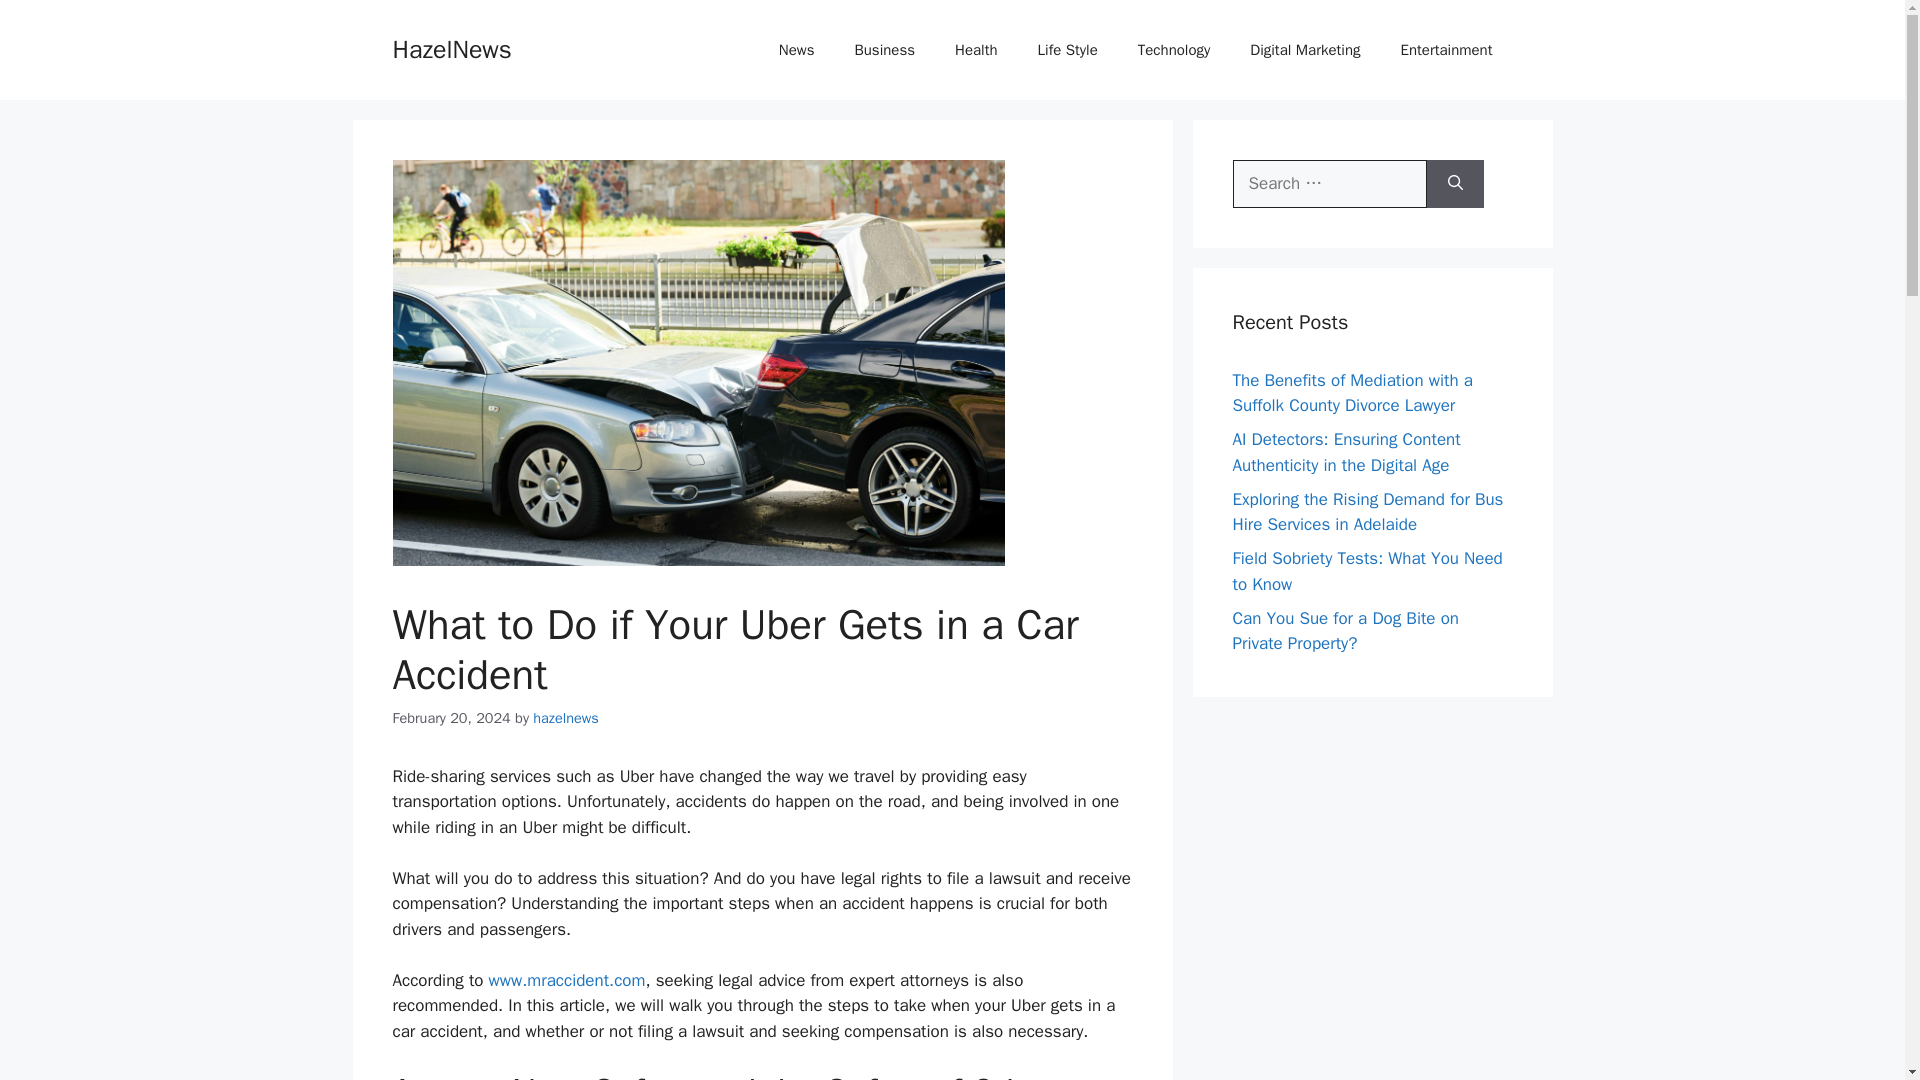 This screenshot has height=1080, width=1920. Describe the element at coordinates (1329, 184) in the screenshot. I see `Search for:` at that location.